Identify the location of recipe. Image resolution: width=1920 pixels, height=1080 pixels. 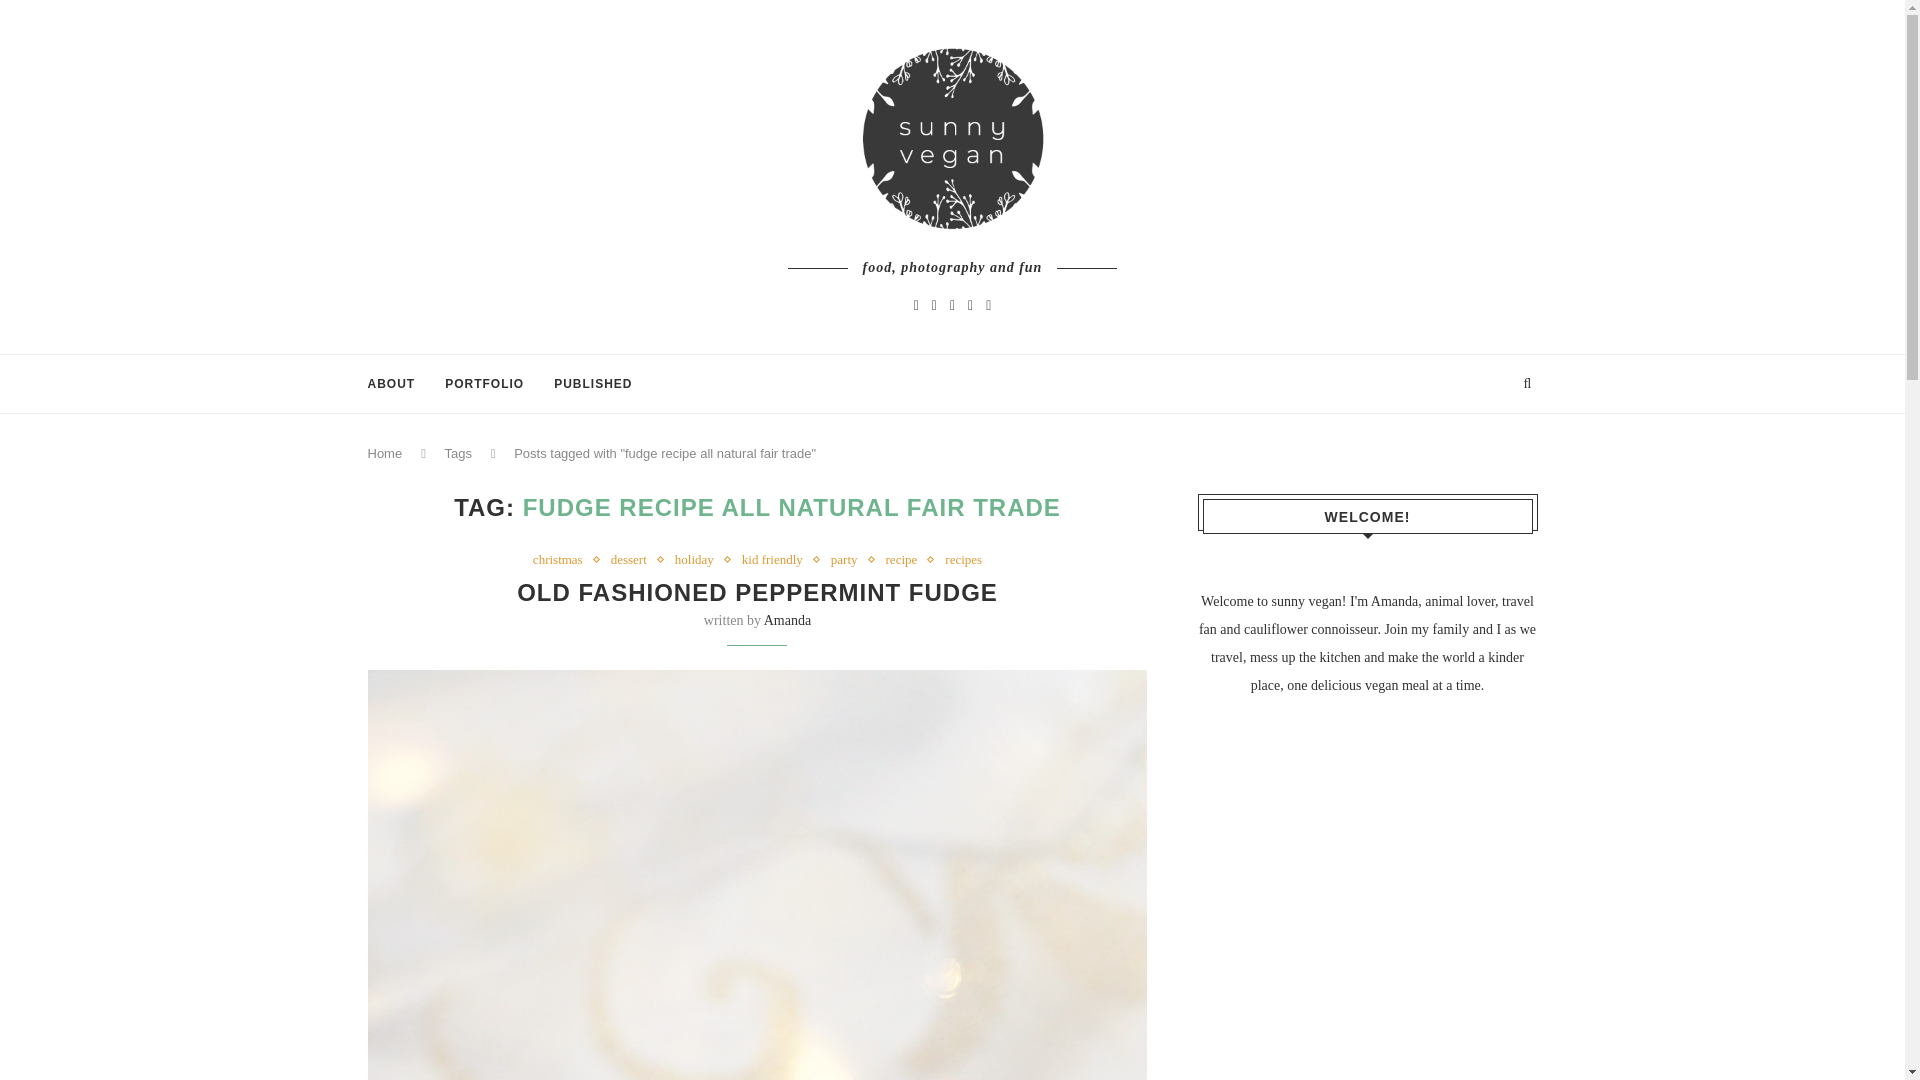
(906, 560).